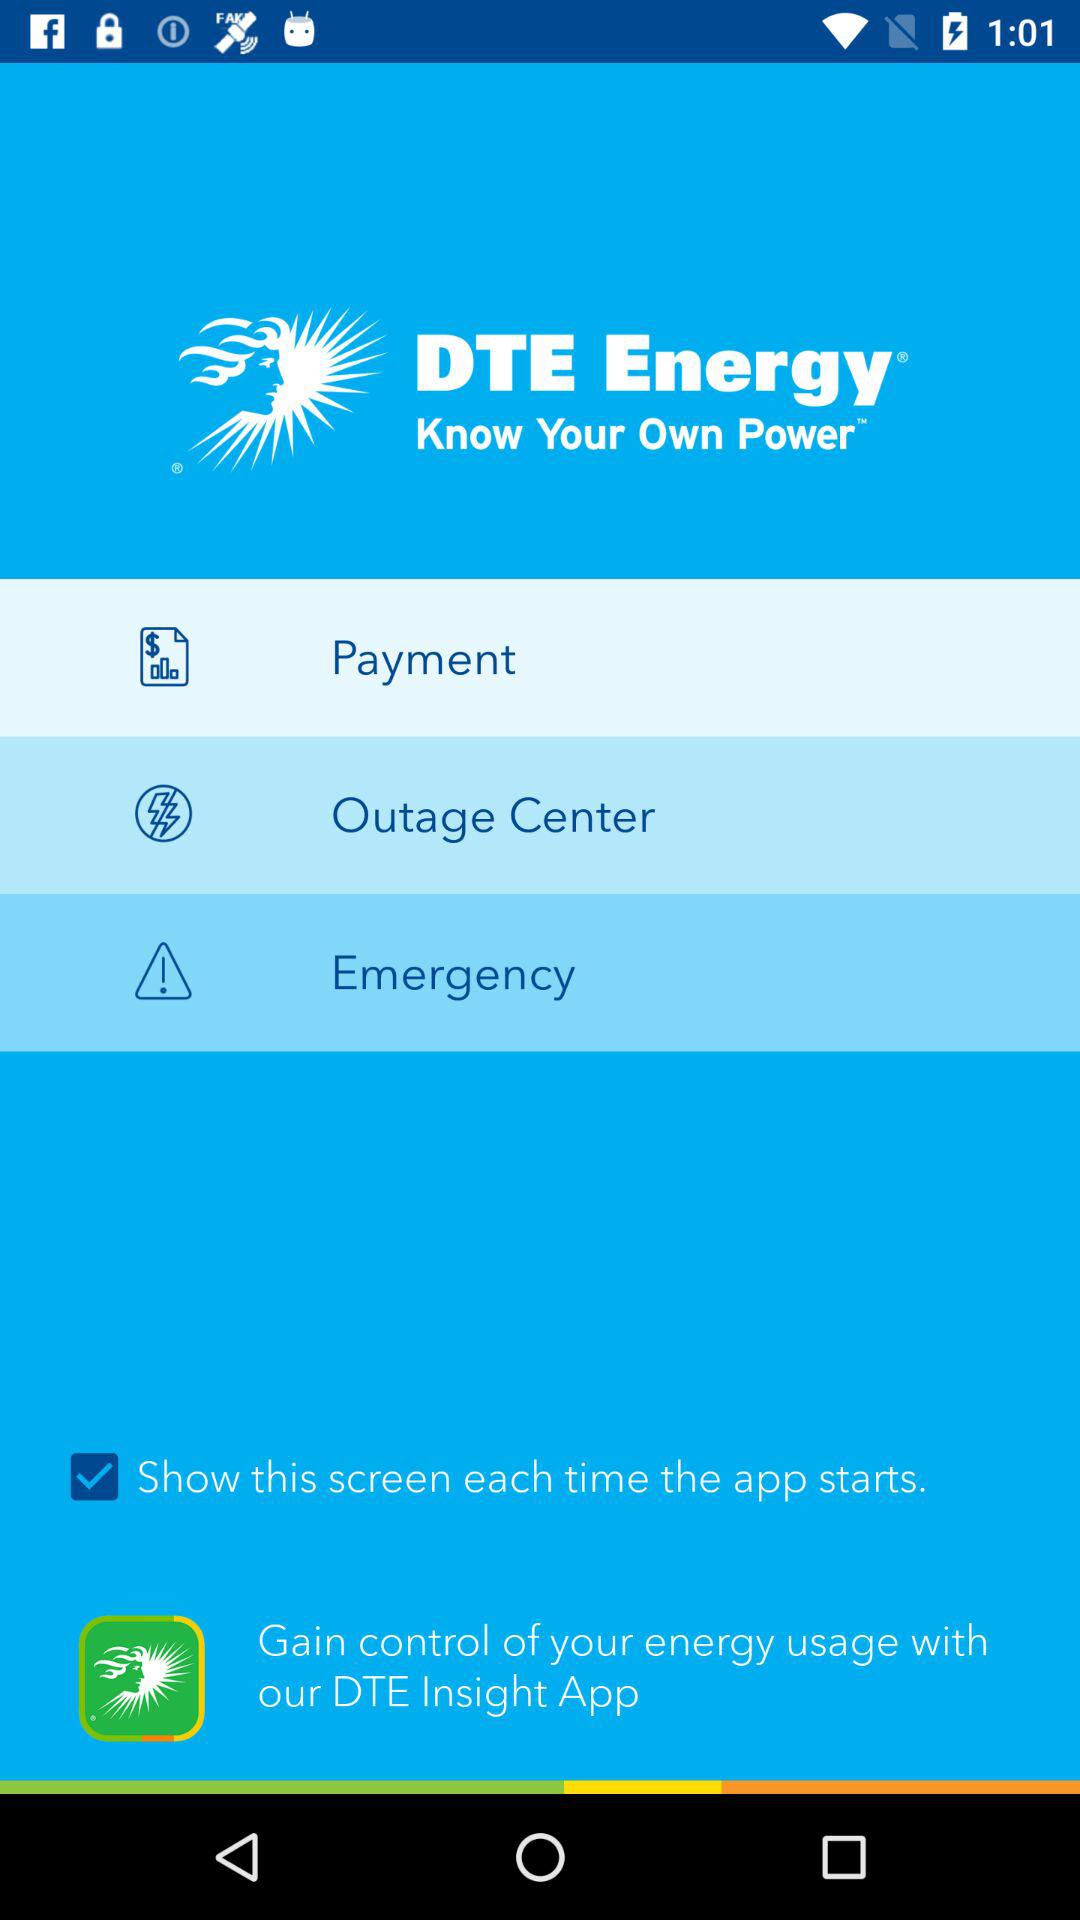 This screenshot has height=1920, width=1080. What do you see at coordinates (540, 972) in the screenshot?
I see `press the icon below outage center icon` at bounding box center [540, 972].